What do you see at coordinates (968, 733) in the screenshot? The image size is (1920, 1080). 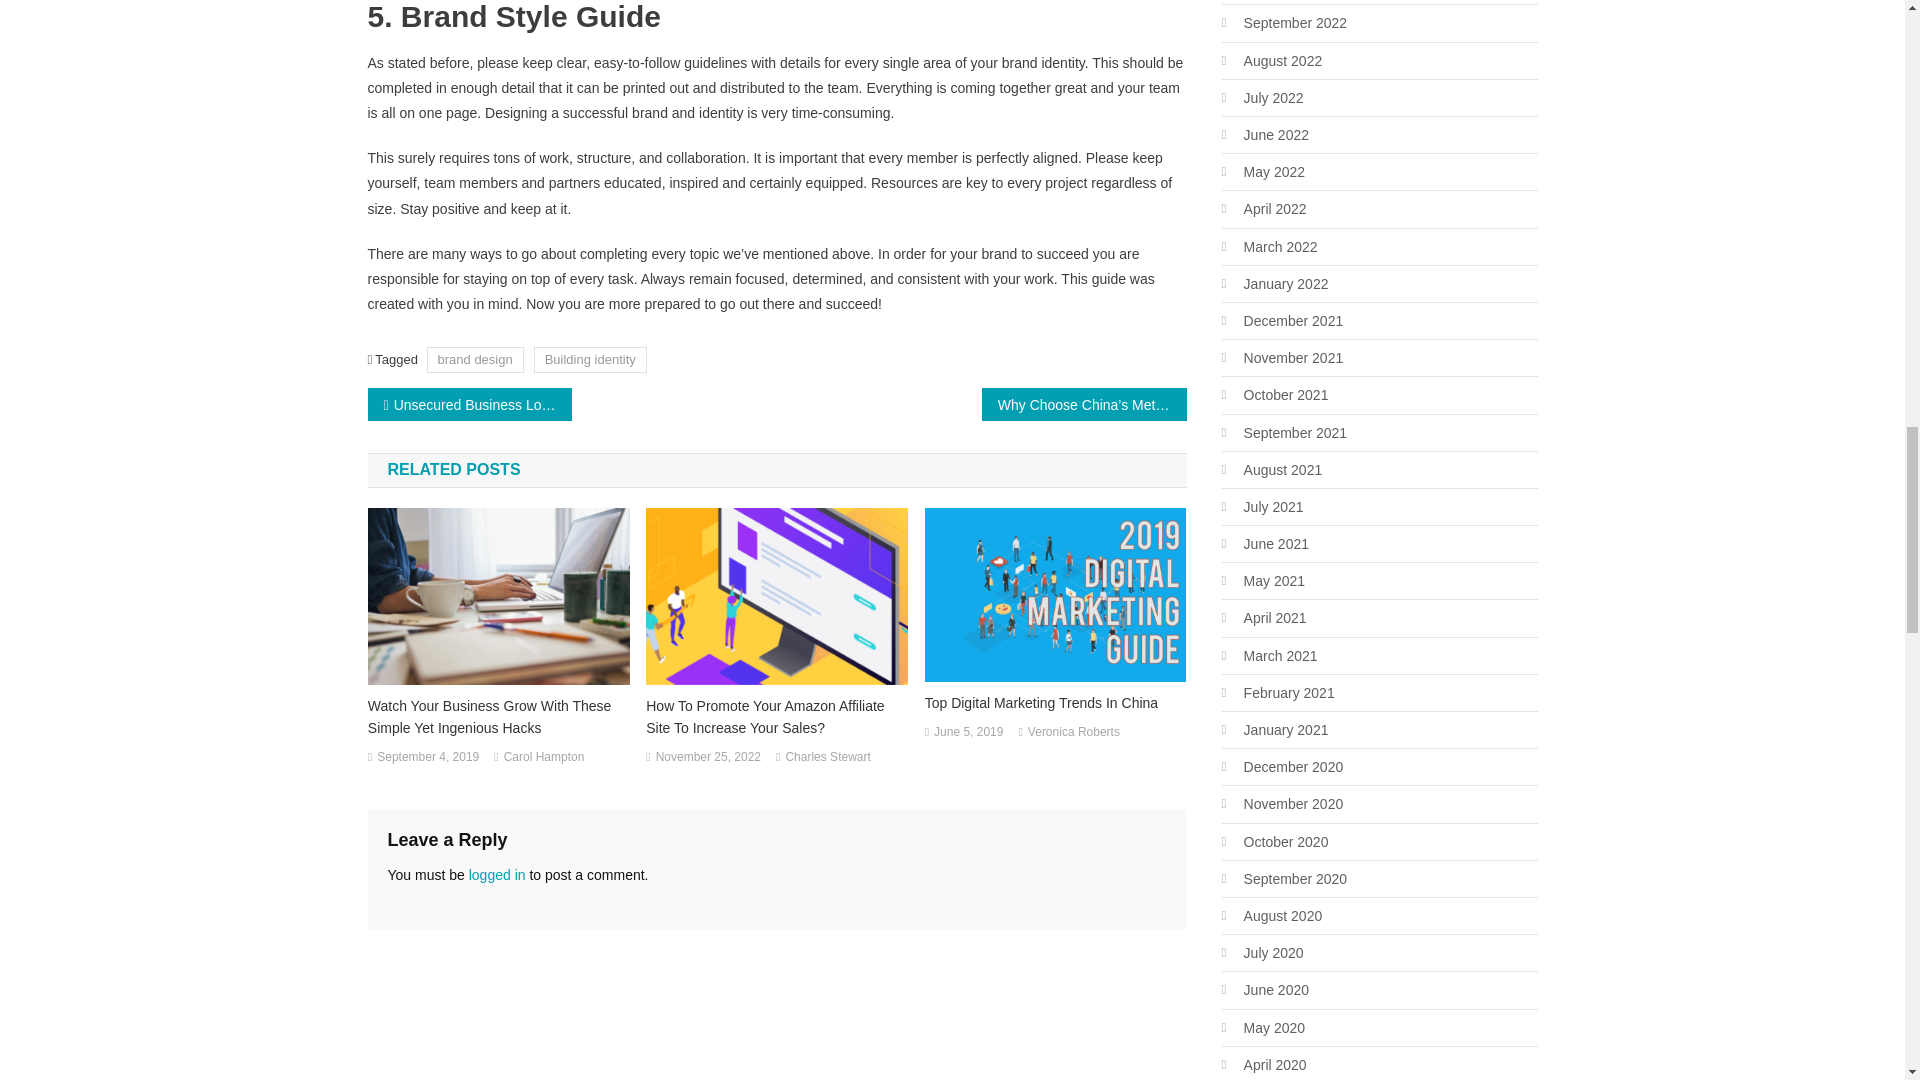 I see `June 5, 2019` at bounding box center [968, 733].